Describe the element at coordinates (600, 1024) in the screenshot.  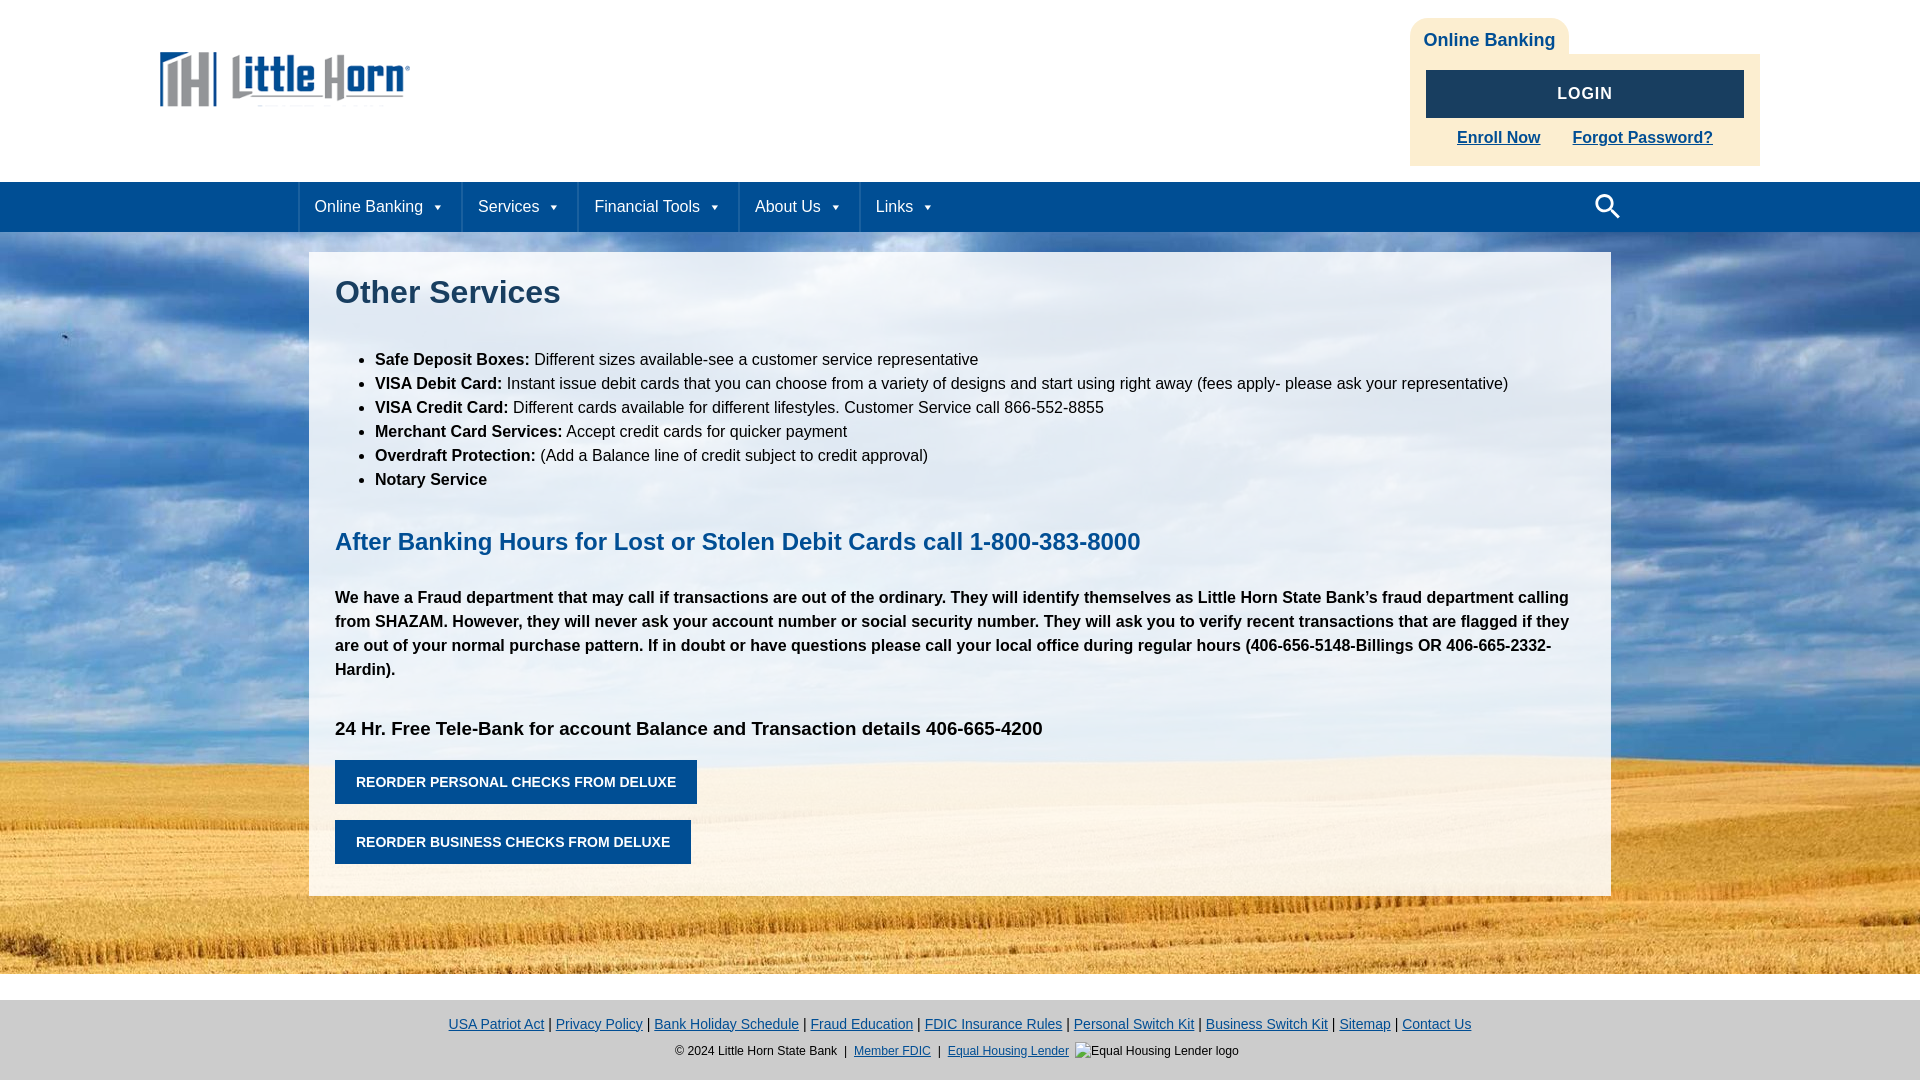
I see `Privacy Policy` at that location.